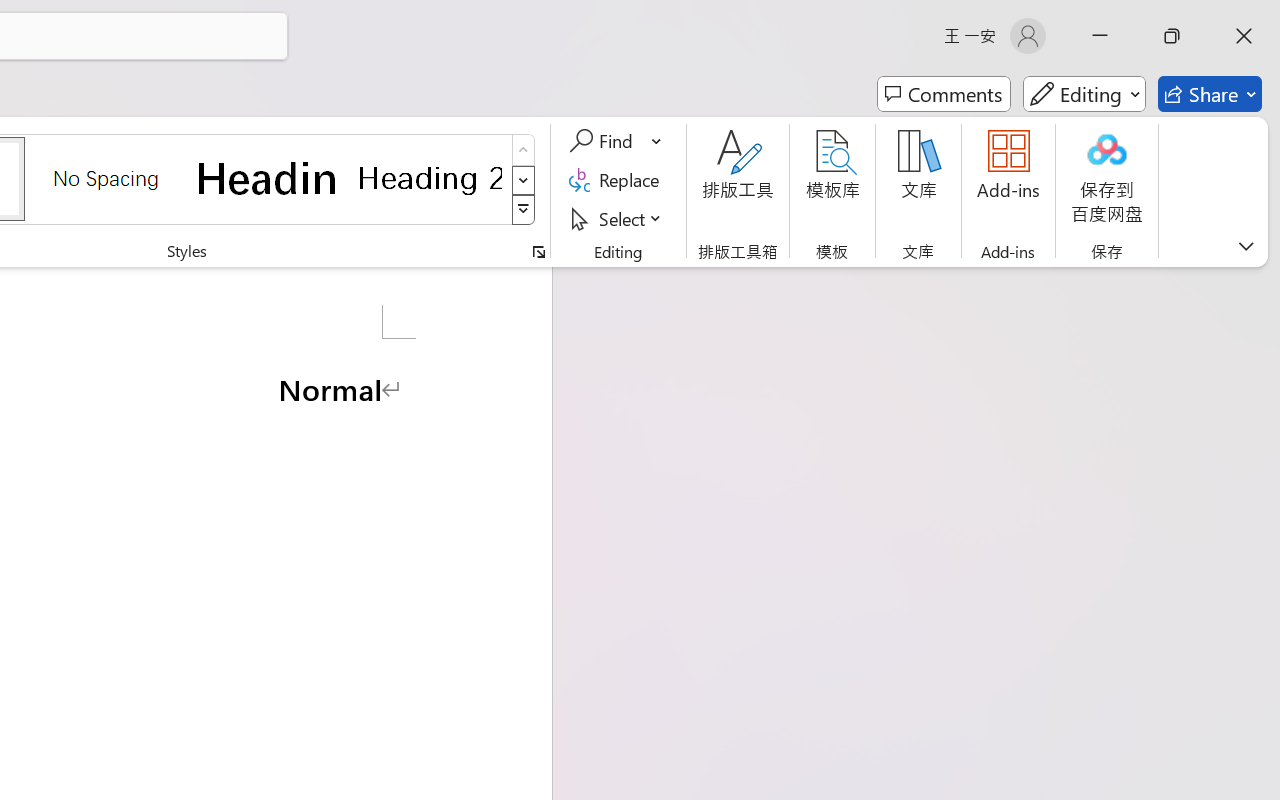  What do you see at coordinates (524, 150) in the screenshot?
I see `Row up` at bounding box center [524, 150].